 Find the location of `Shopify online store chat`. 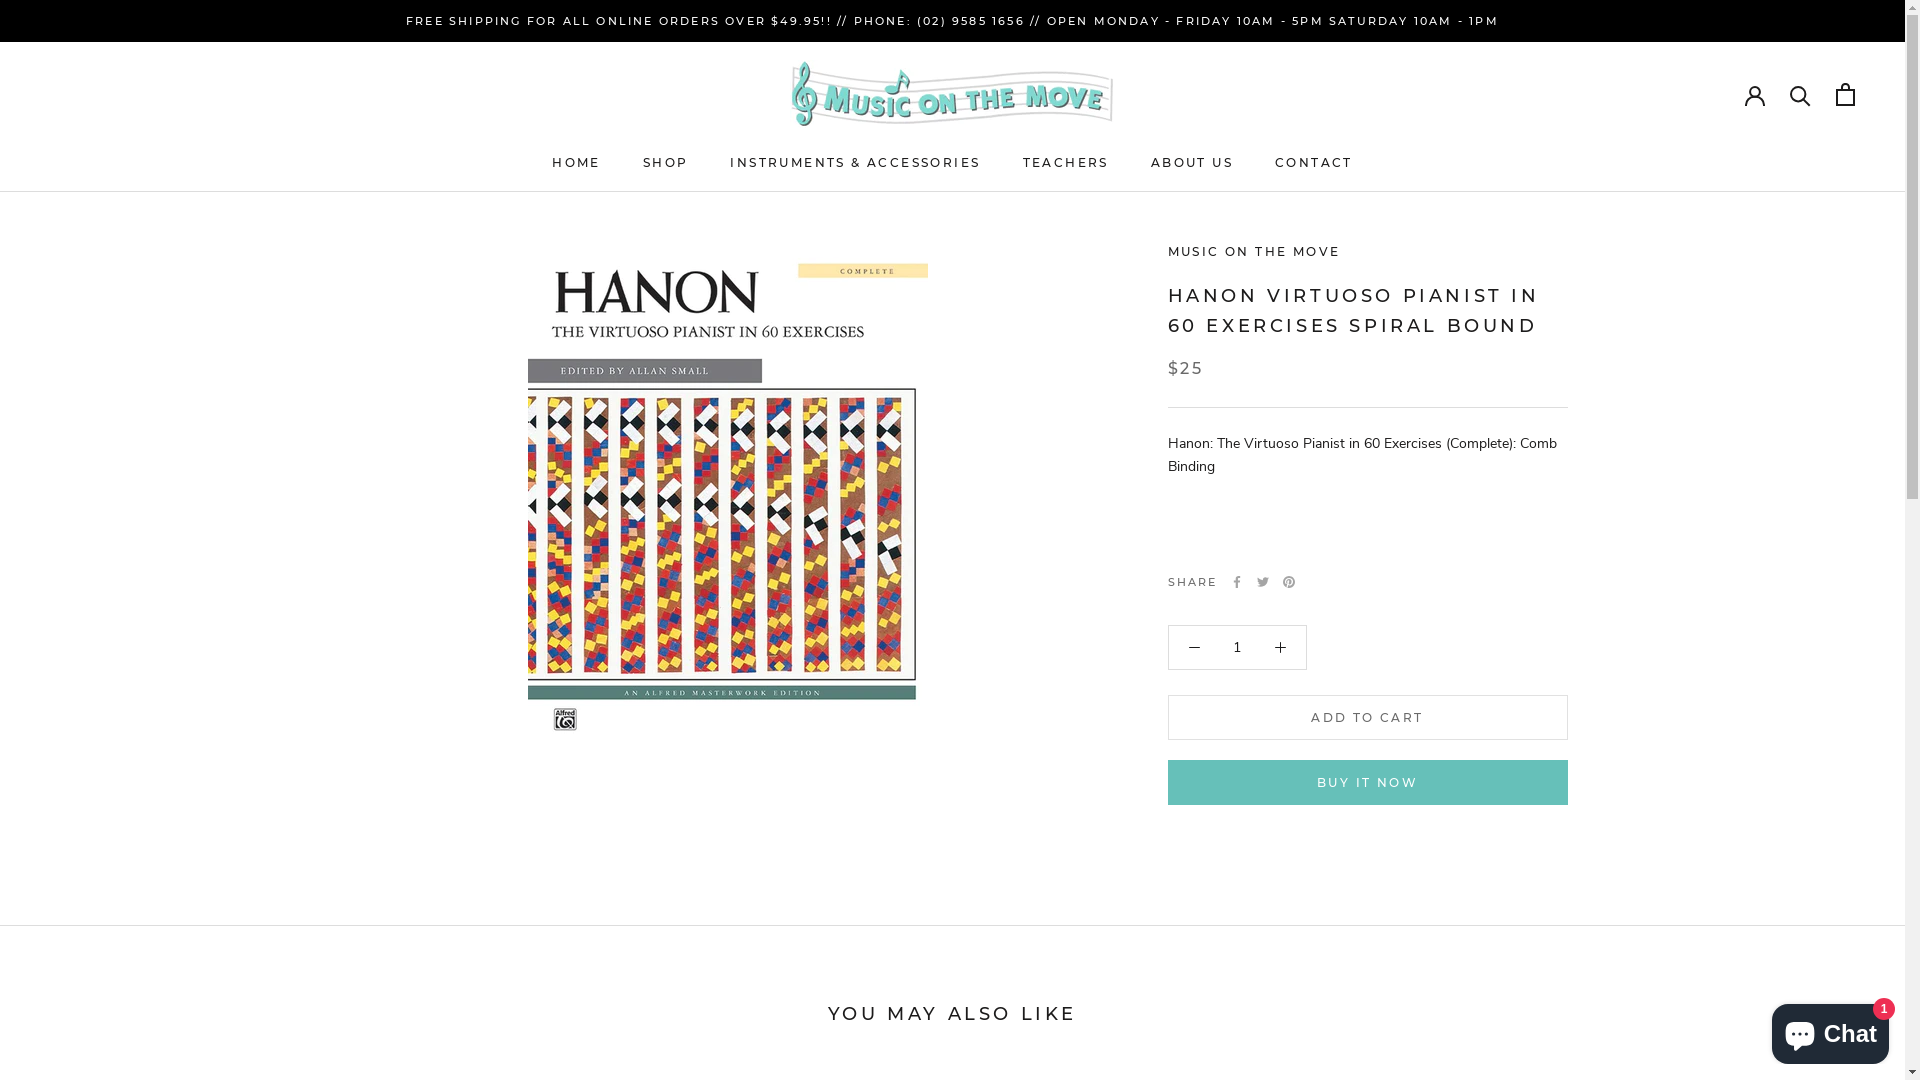

Shopify online store chat is located at coordinates (1830, 1030).